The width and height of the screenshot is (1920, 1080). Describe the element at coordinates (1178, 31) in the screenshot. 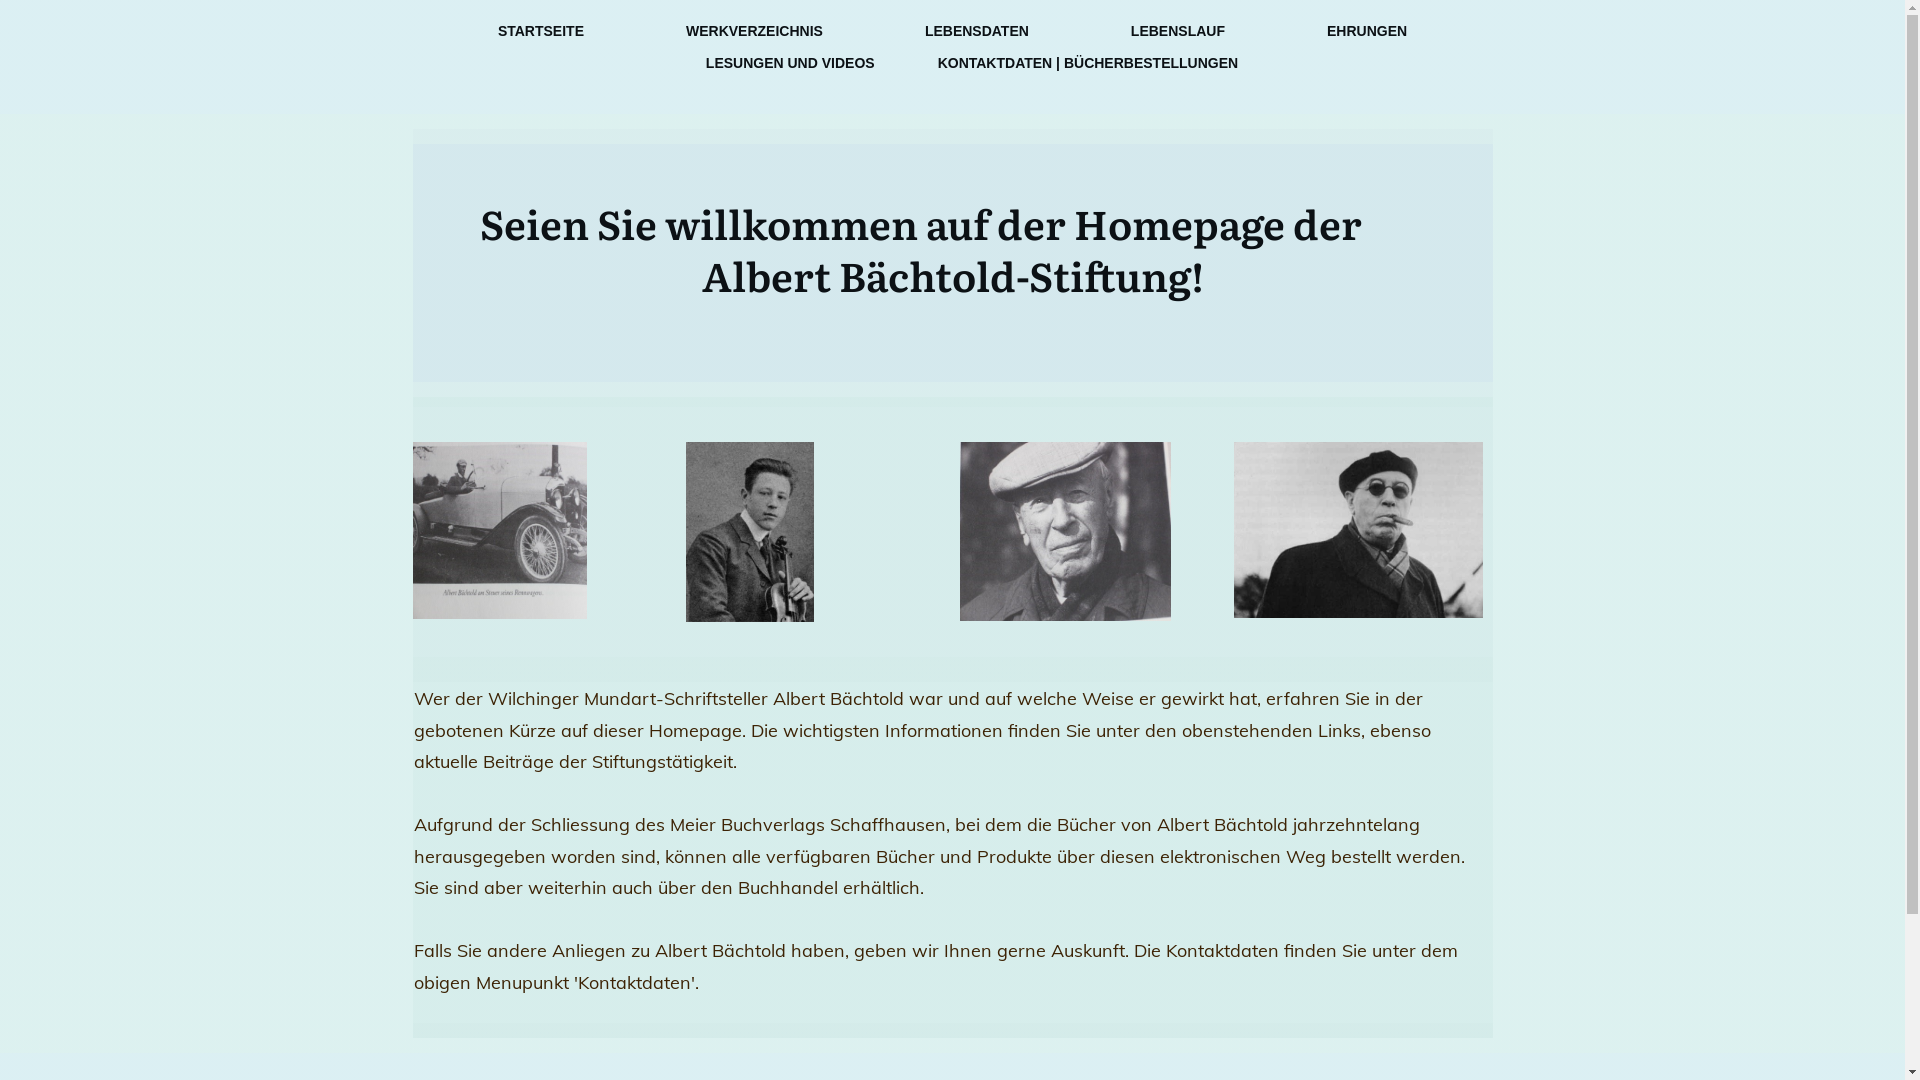

I see `LEBENSLAUF` at that location.